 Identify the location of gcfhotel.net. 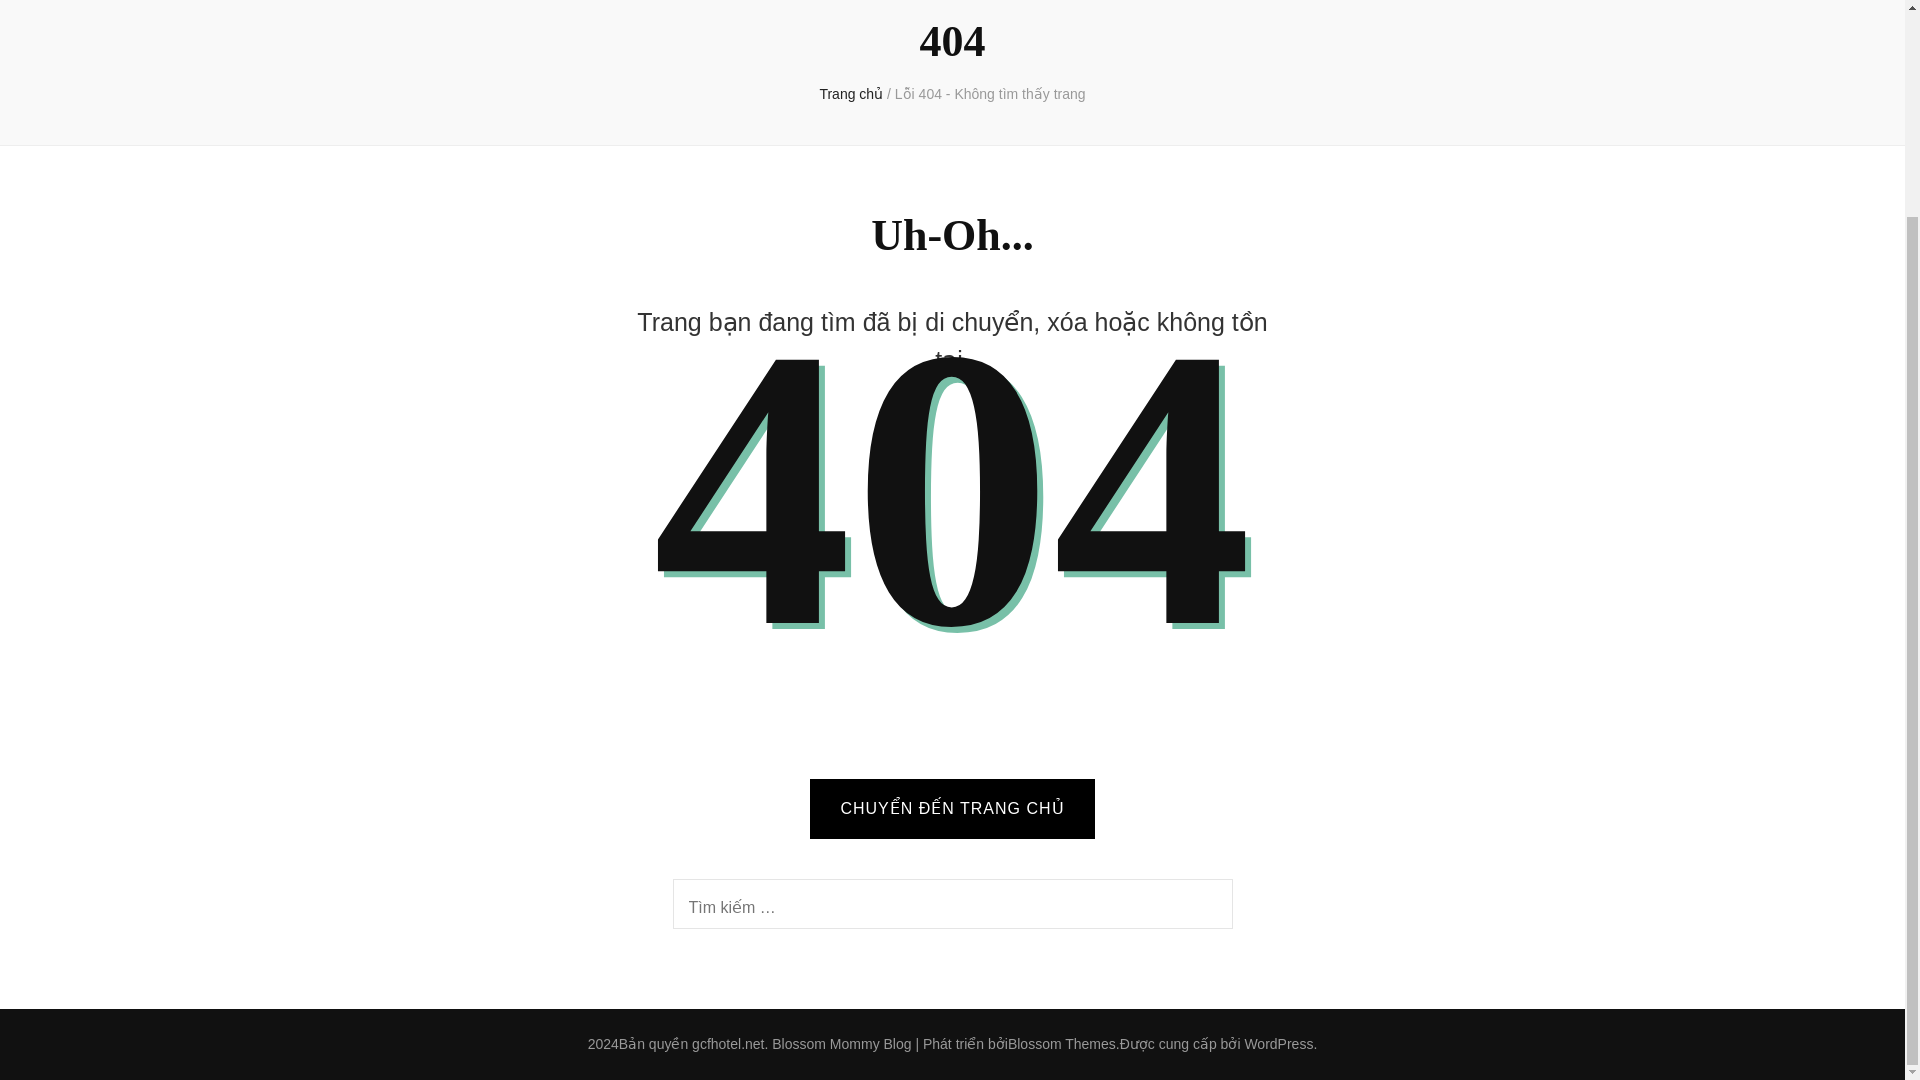
(728, 1043).